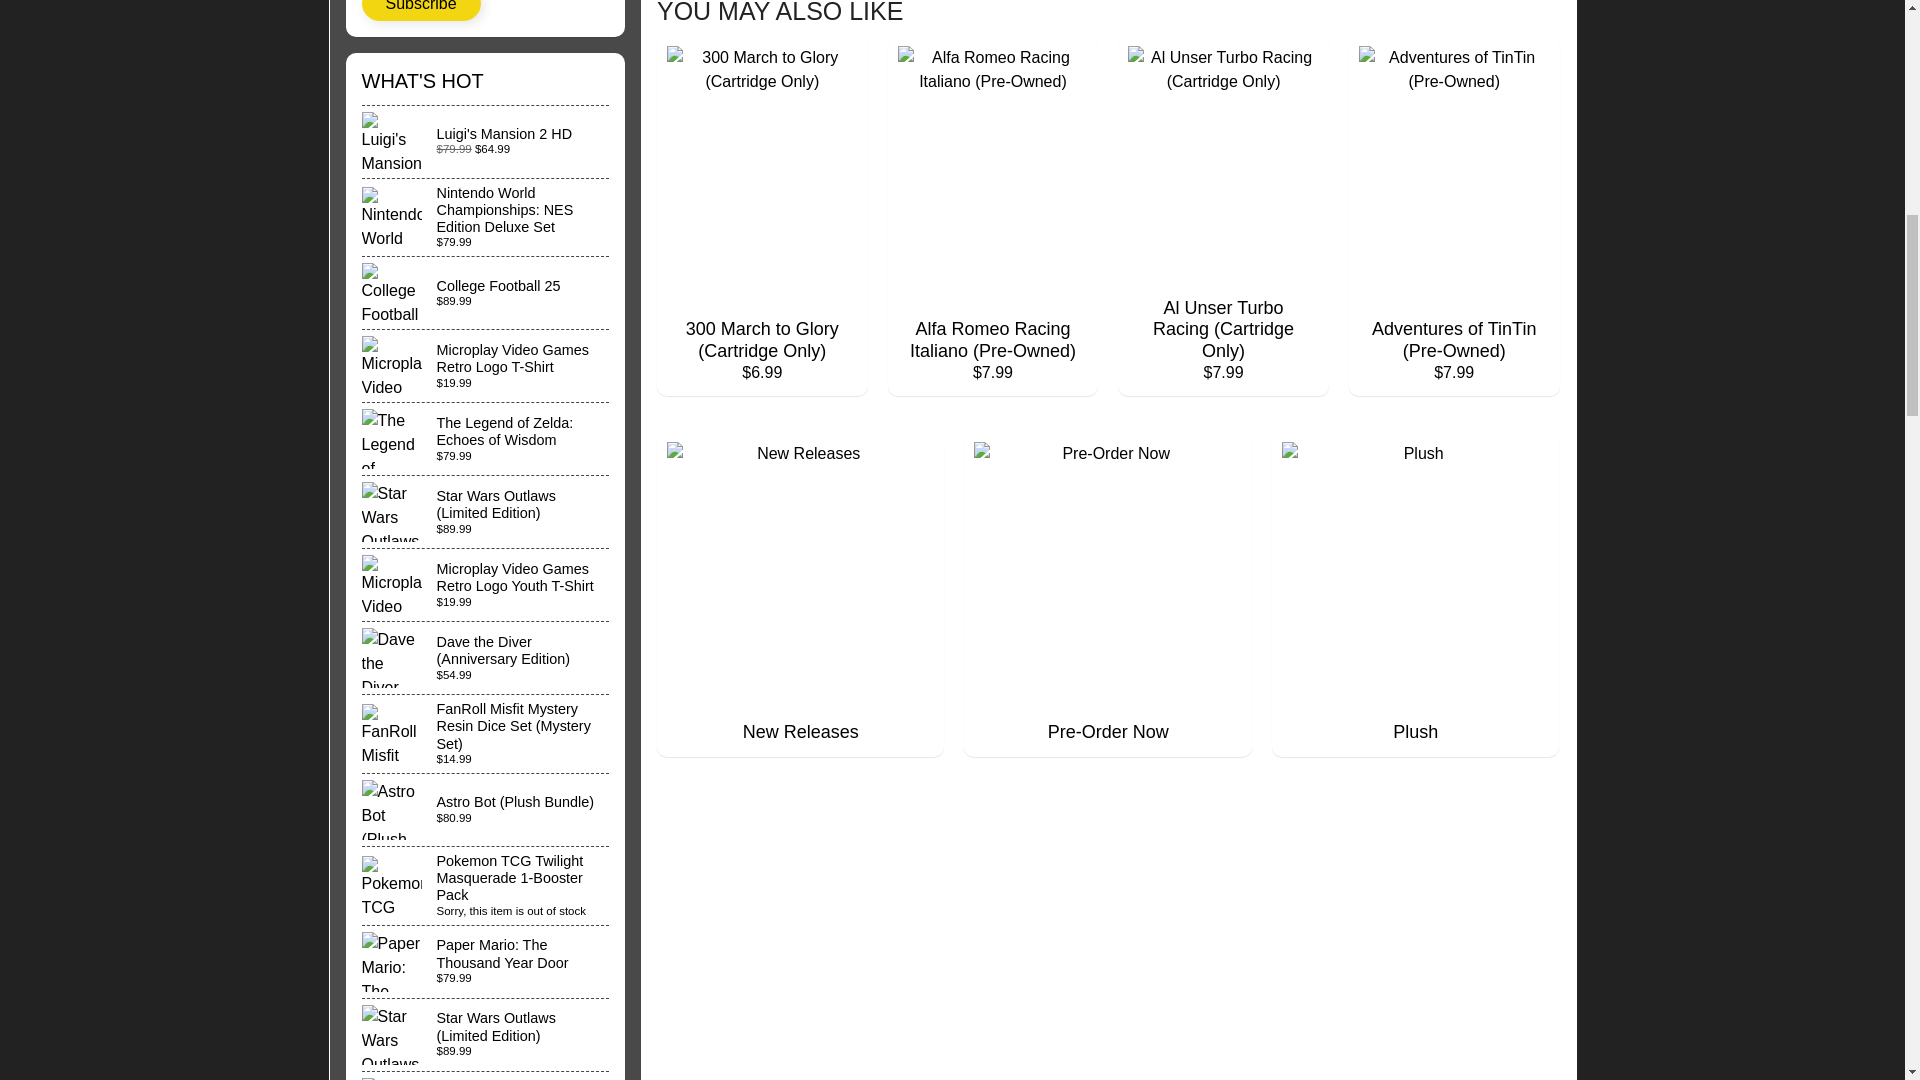 This screenshot has width=1920, height=1080. Describe the element at coordinates (486, 584) in the screenshot. I see `Microplay Video Games Retro Logo Youth T-Shirt` at that location.